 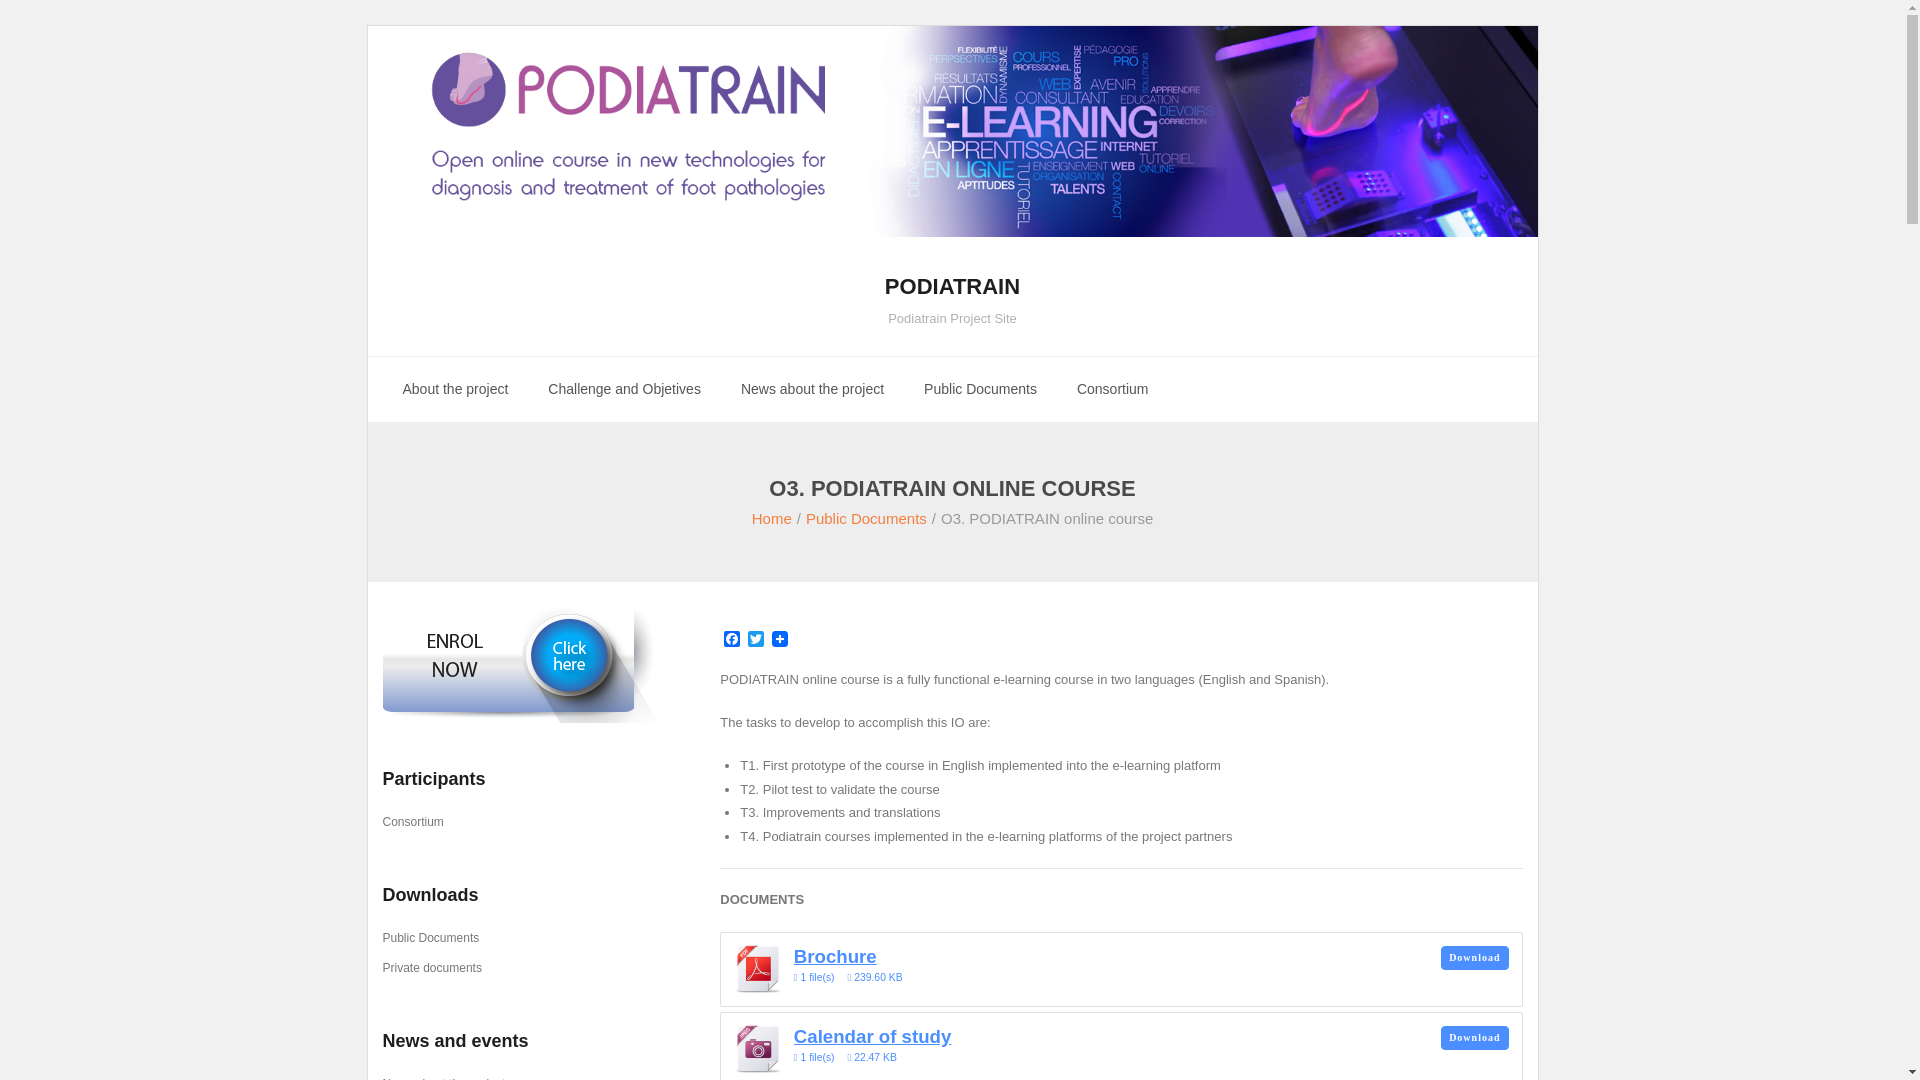 I want to click on Twitter, so click(x=756, y=640).